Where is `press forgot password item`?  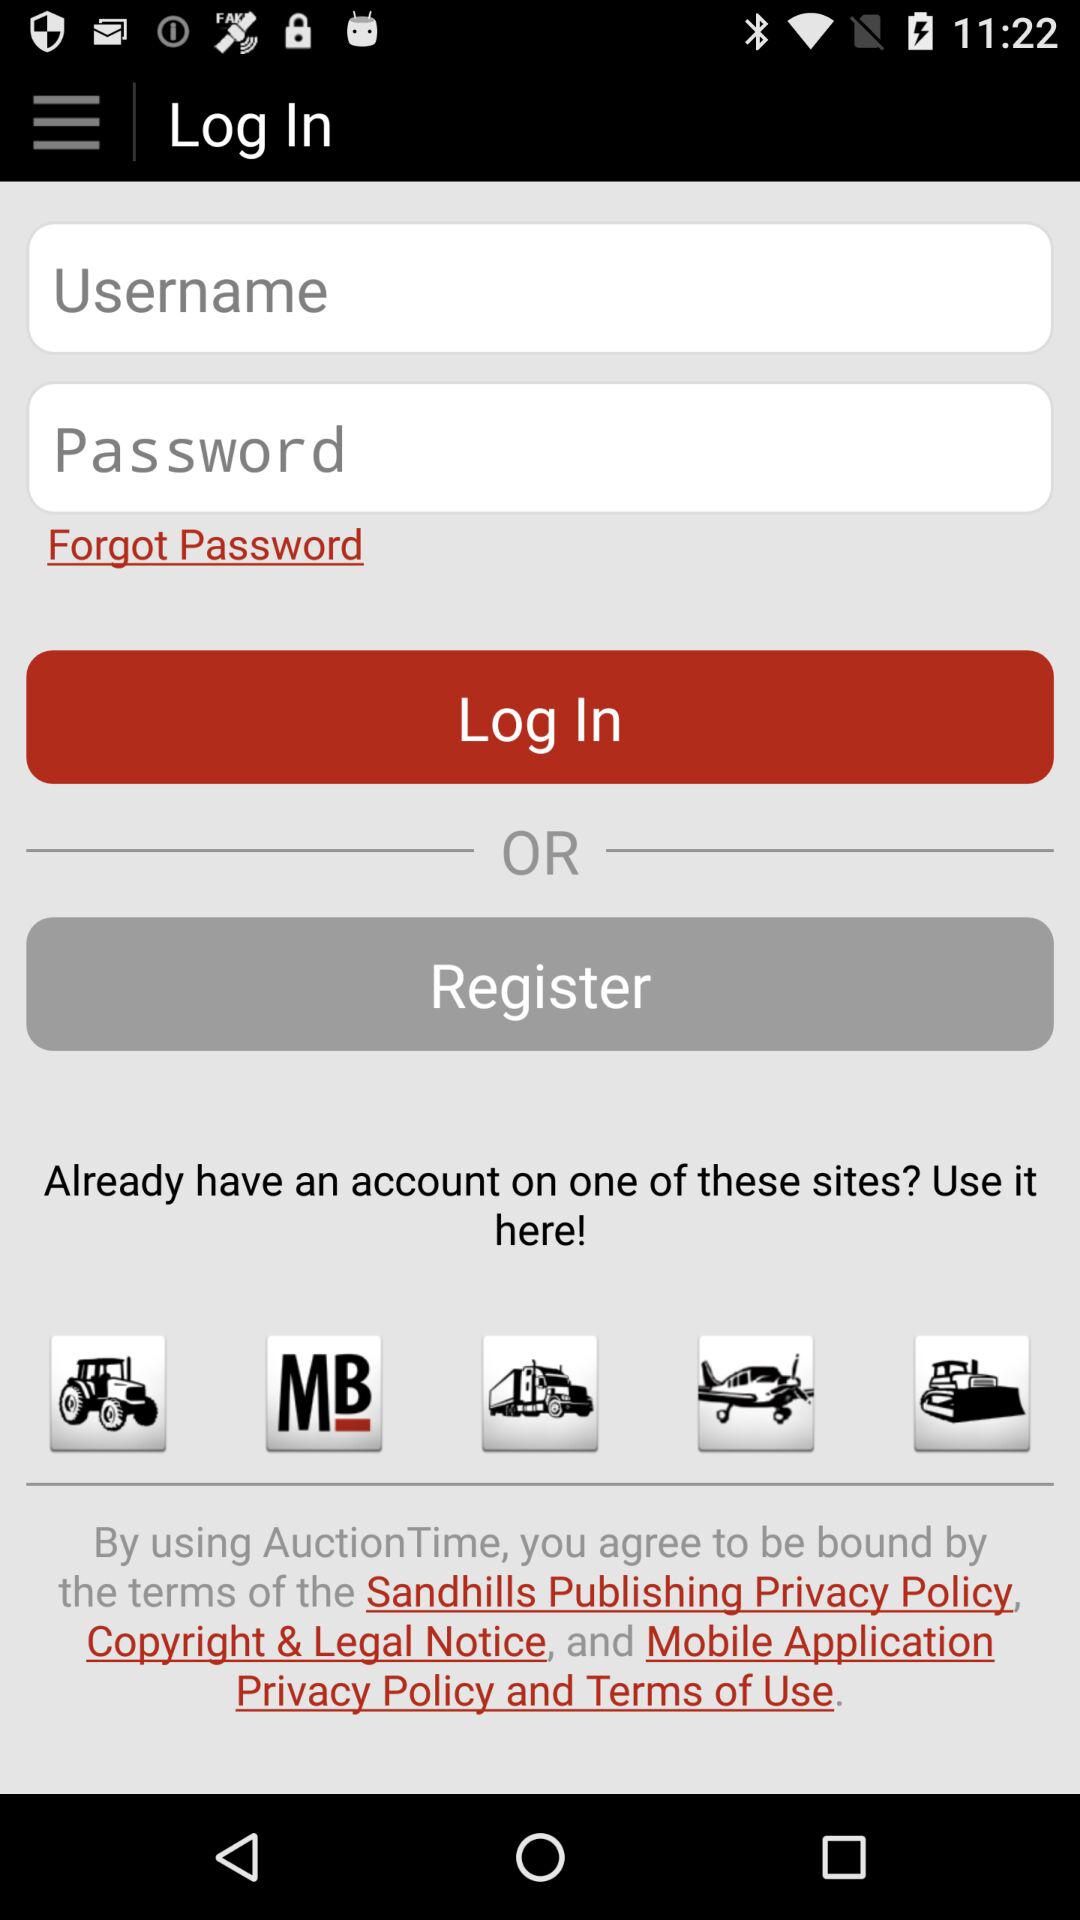 press forgot password item is located at coordinates (205, 542).